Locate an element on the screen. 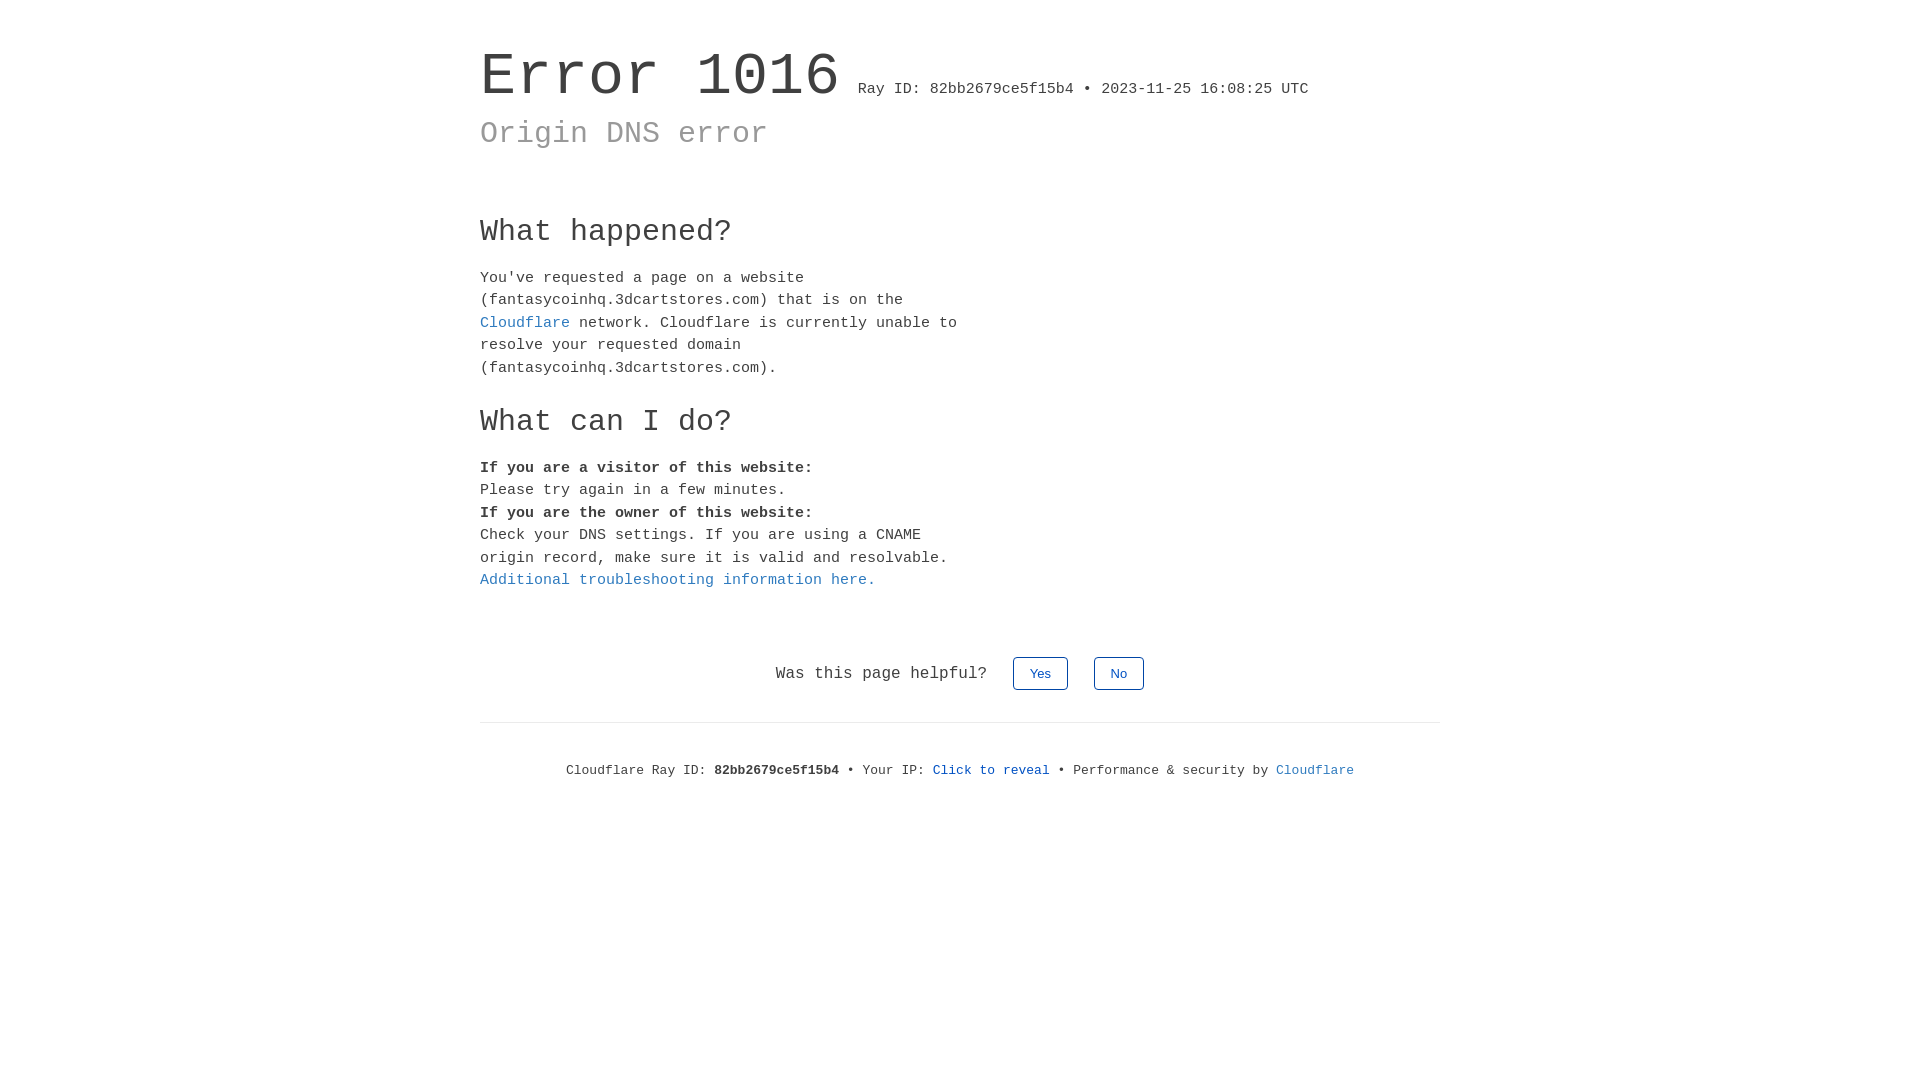 The image size is (1920, 1080). Cloudflare is located at coordinates (1315, 770).